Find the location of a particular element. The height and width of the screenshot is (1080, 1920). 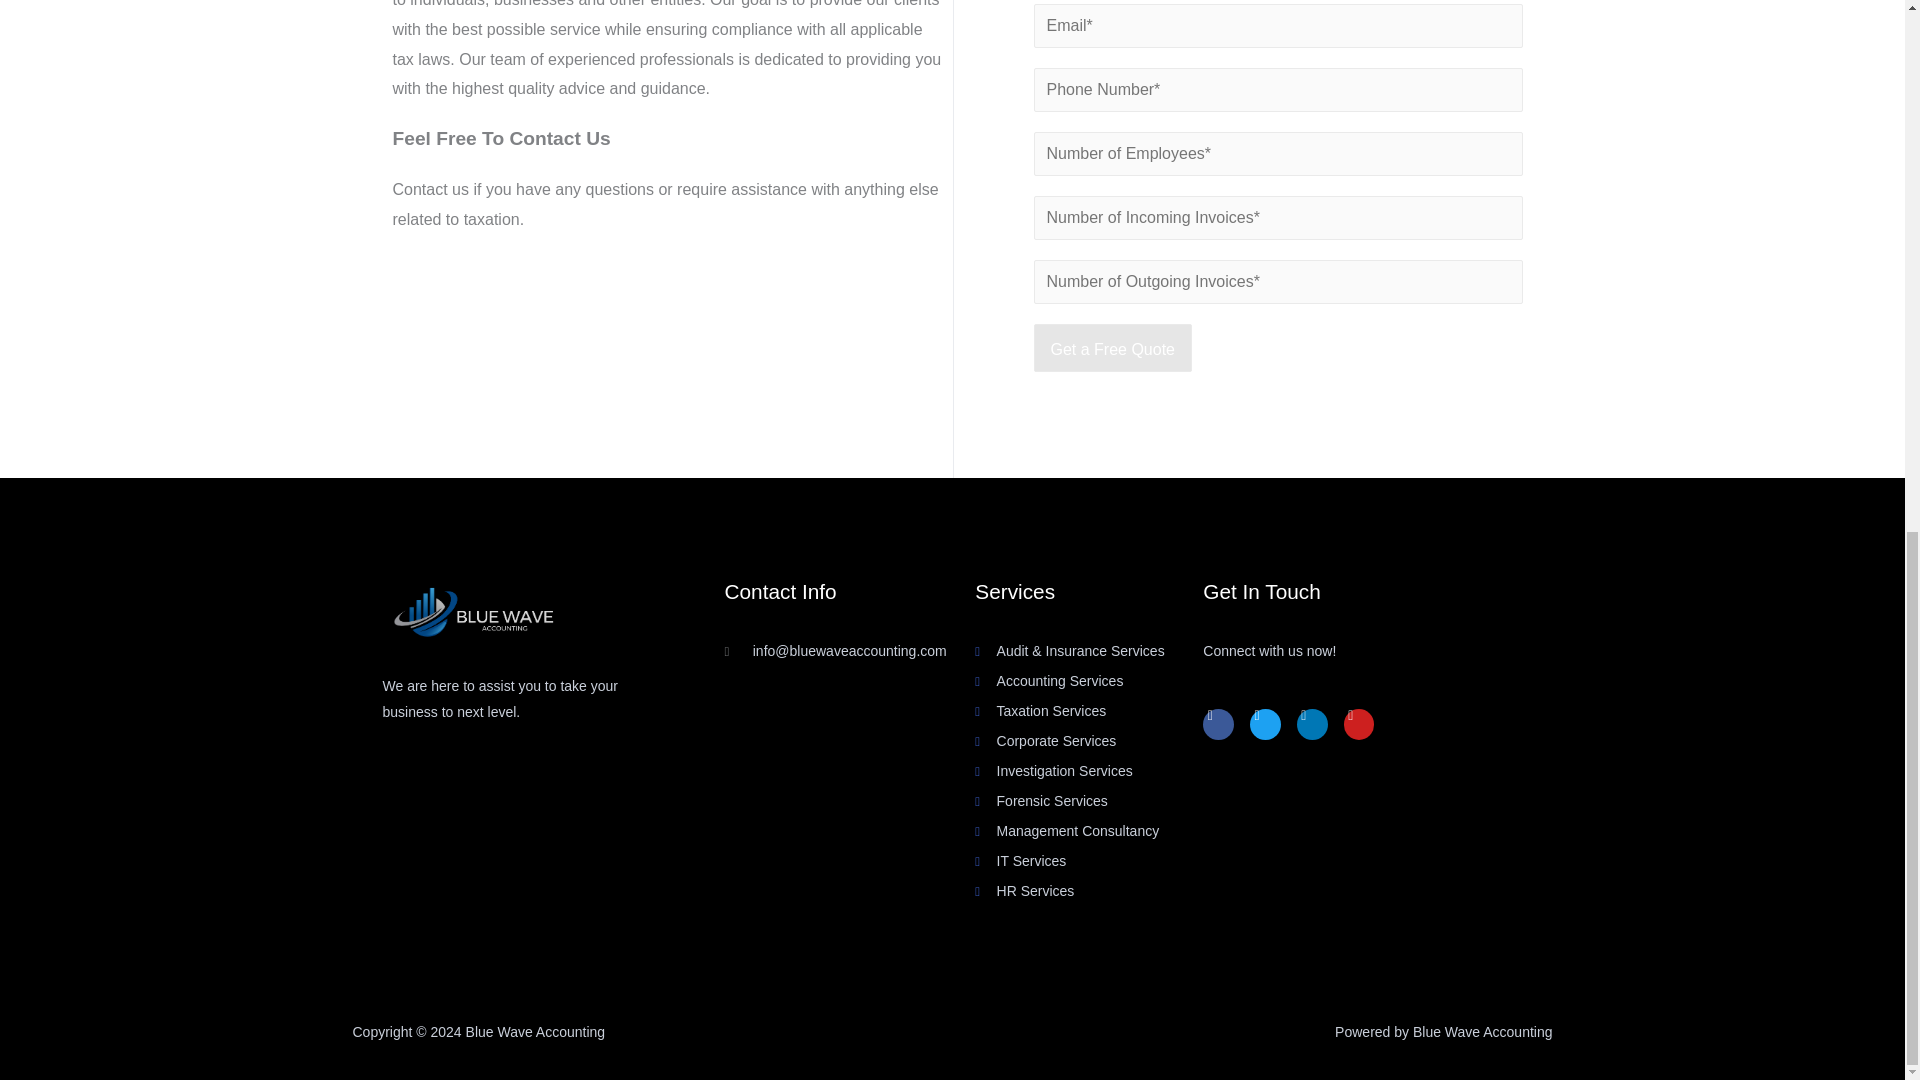

IT Services is located at coordinates (1089, 861).